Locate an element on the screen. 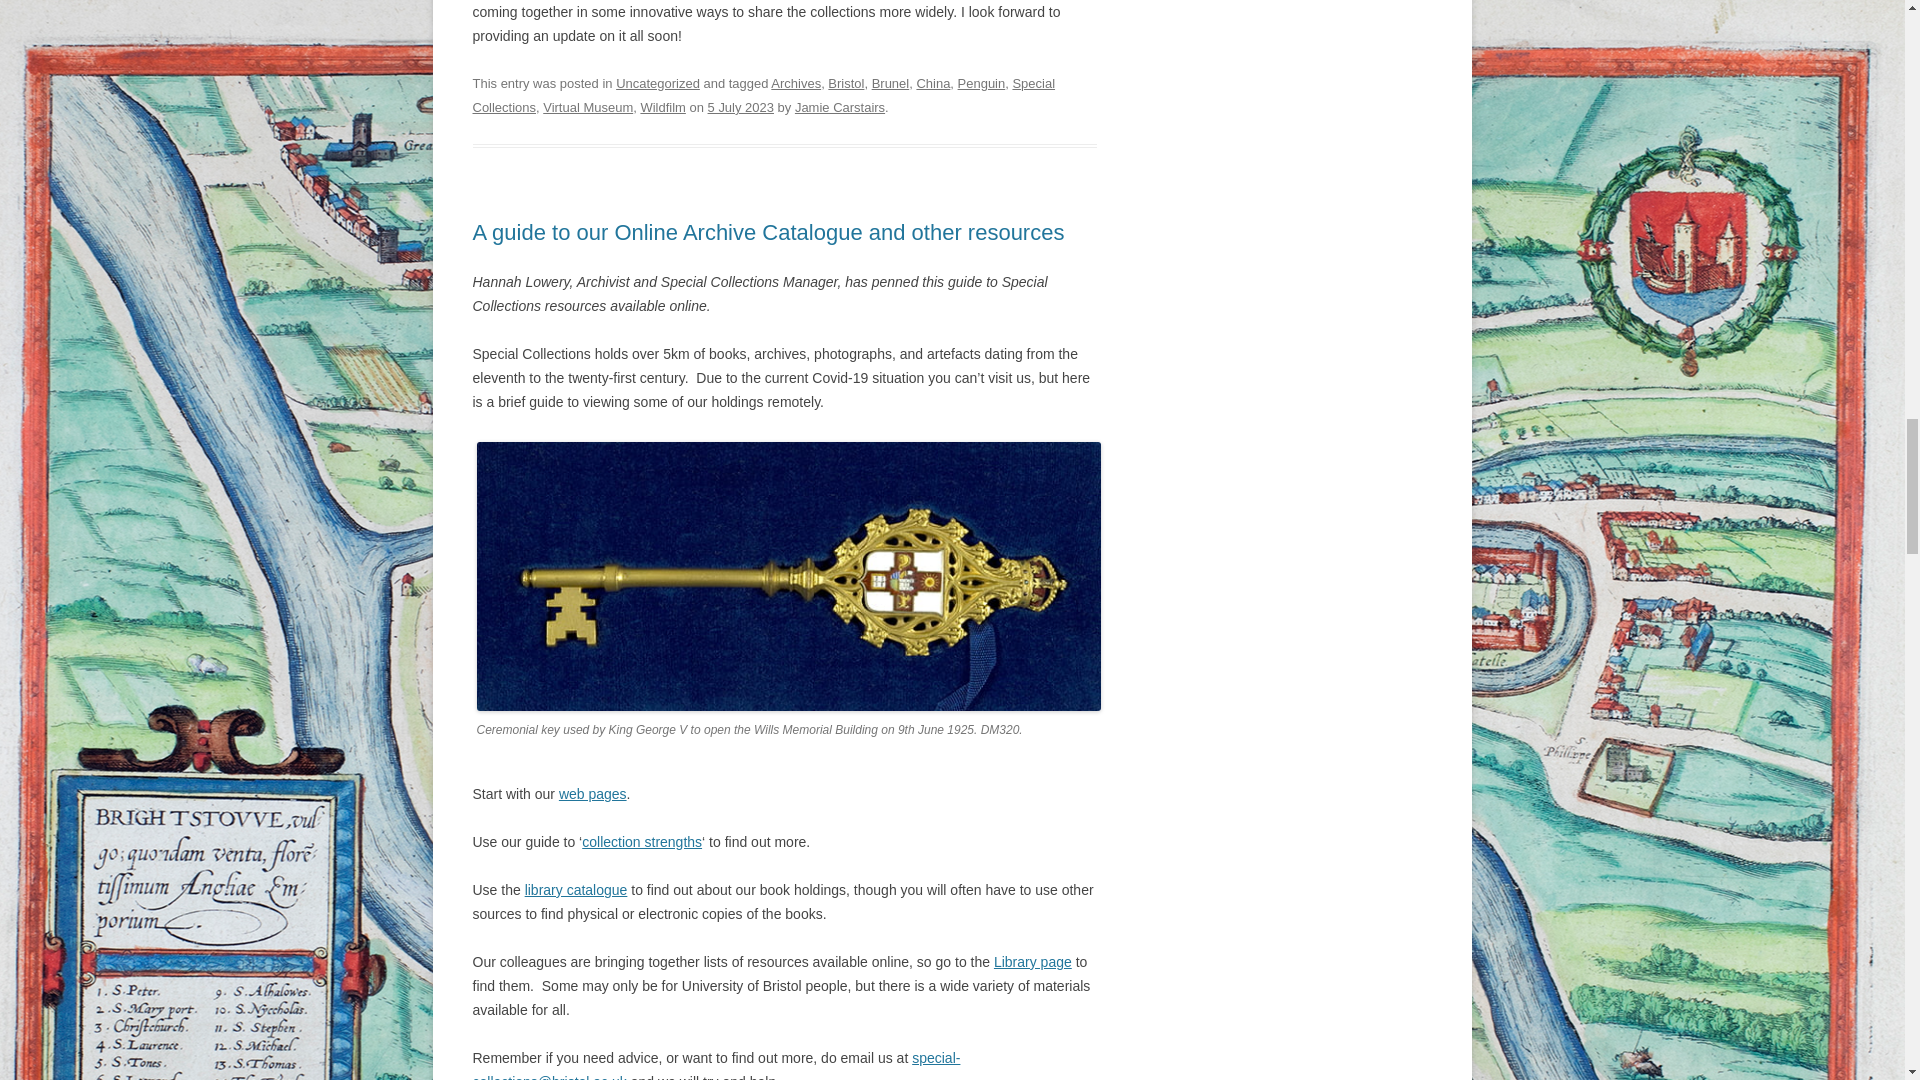  5 July 2023 is located at coordinates (740, 107).